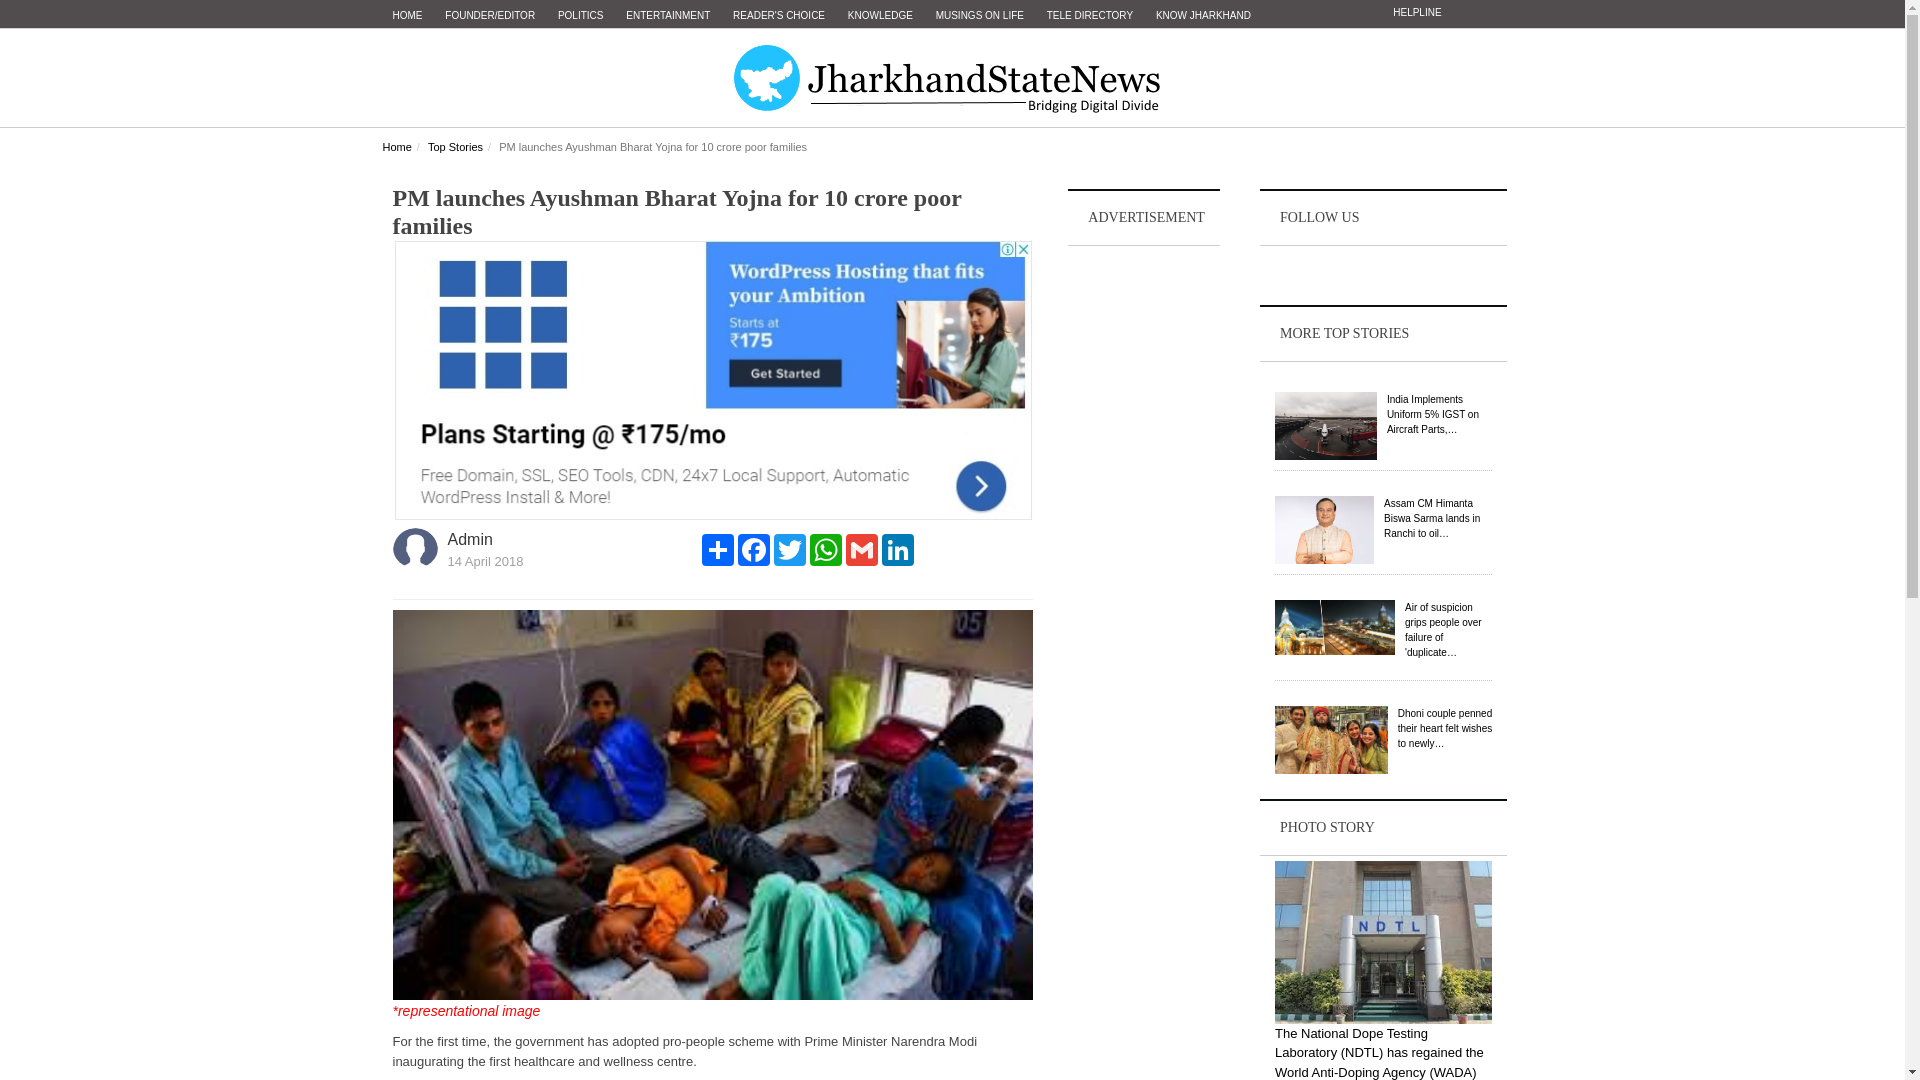 The width and height of the screenshot is (1920, 1080). What do you see at coordinates (897, 549) in the screenshot?
I see `LinkedIn` at bounding box center [897, 549].